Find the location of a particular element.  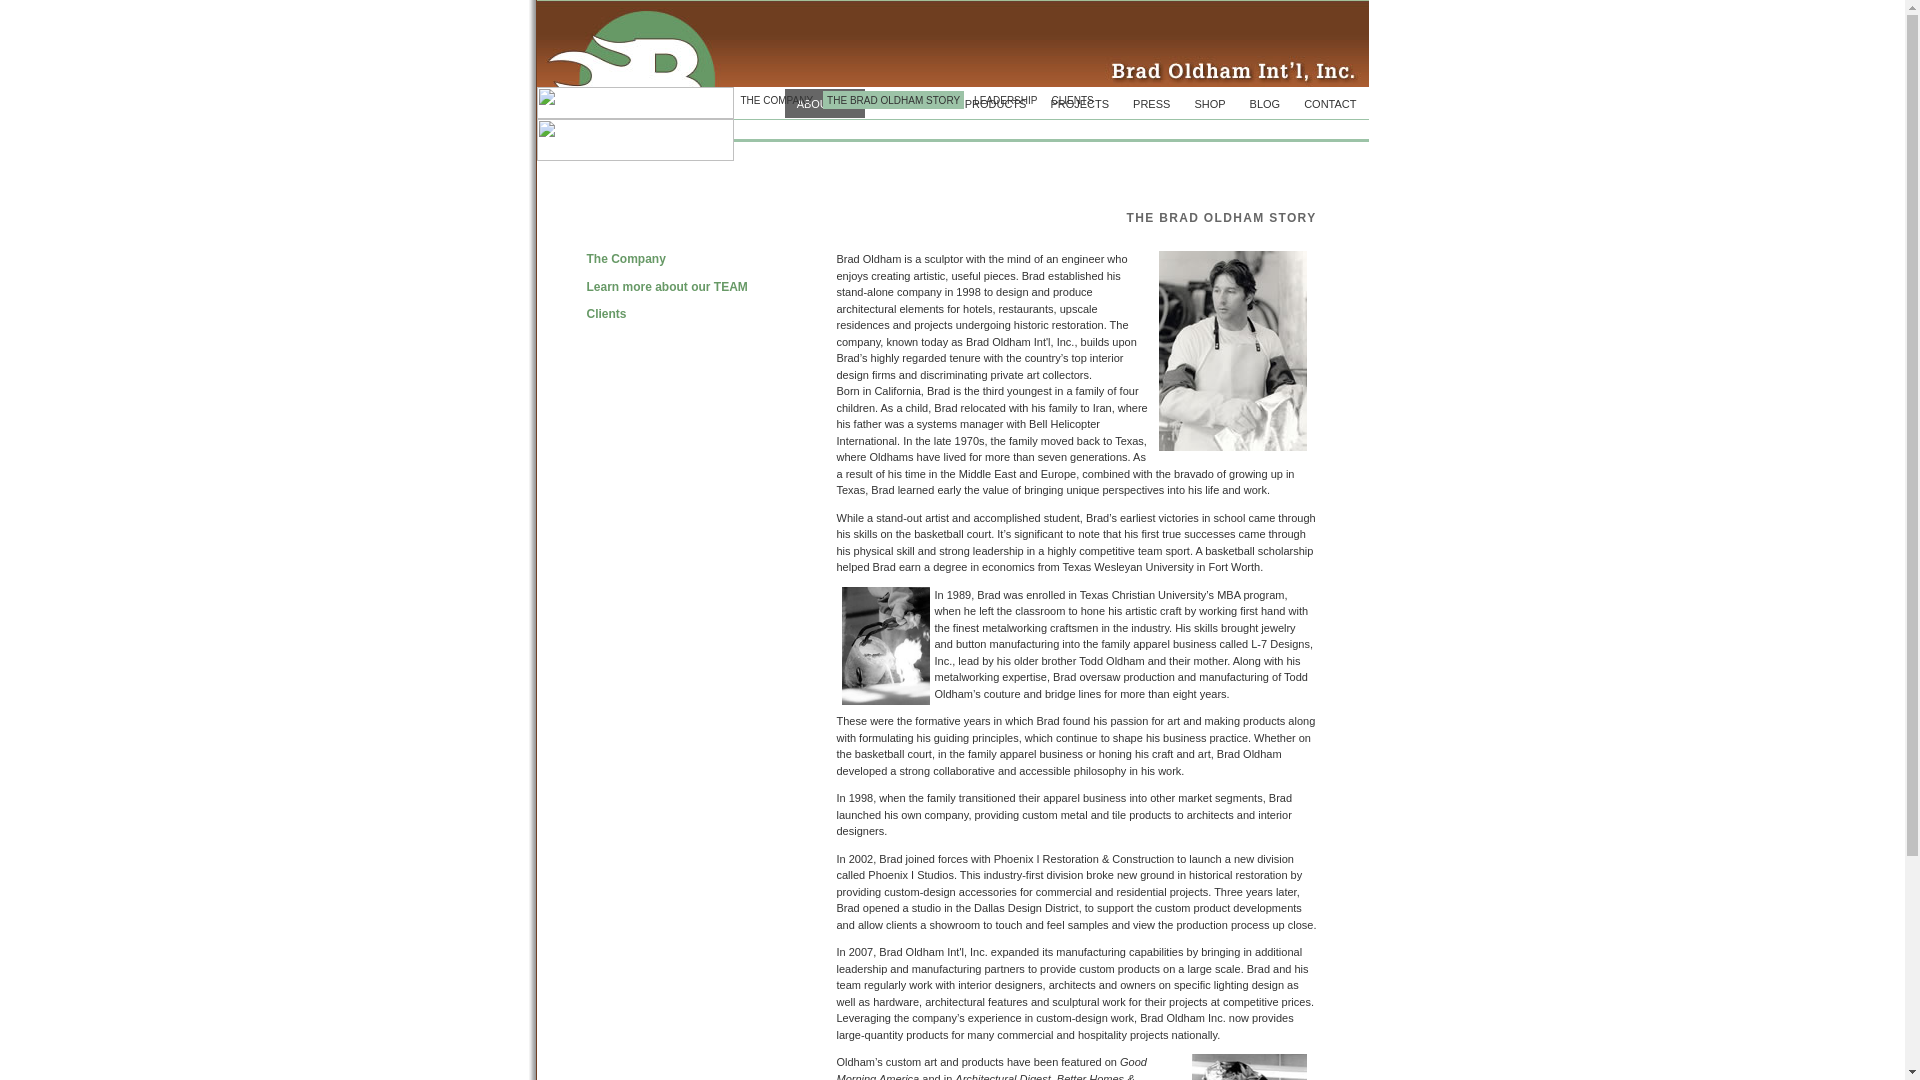

PRESS is located at coordinates (1152, 104).